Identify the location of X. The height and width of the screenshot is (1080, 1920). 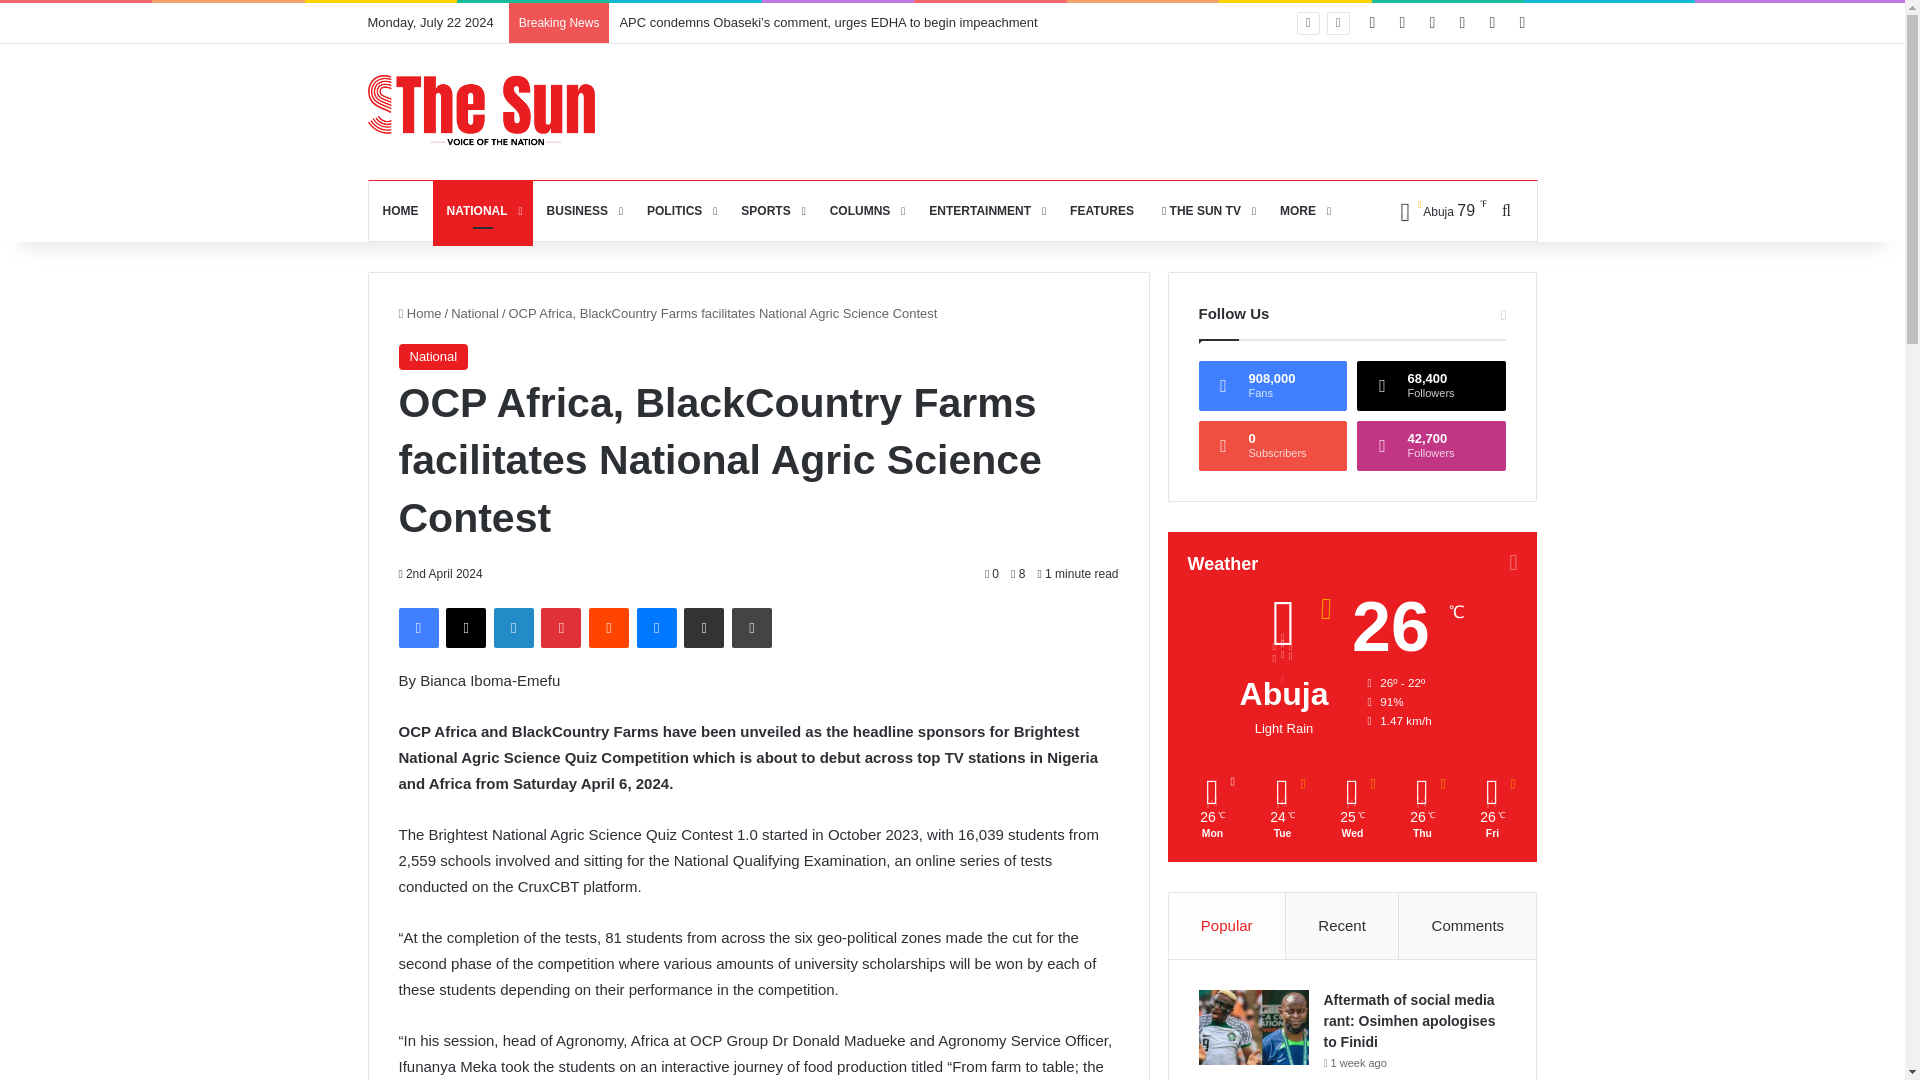
(465, 628).